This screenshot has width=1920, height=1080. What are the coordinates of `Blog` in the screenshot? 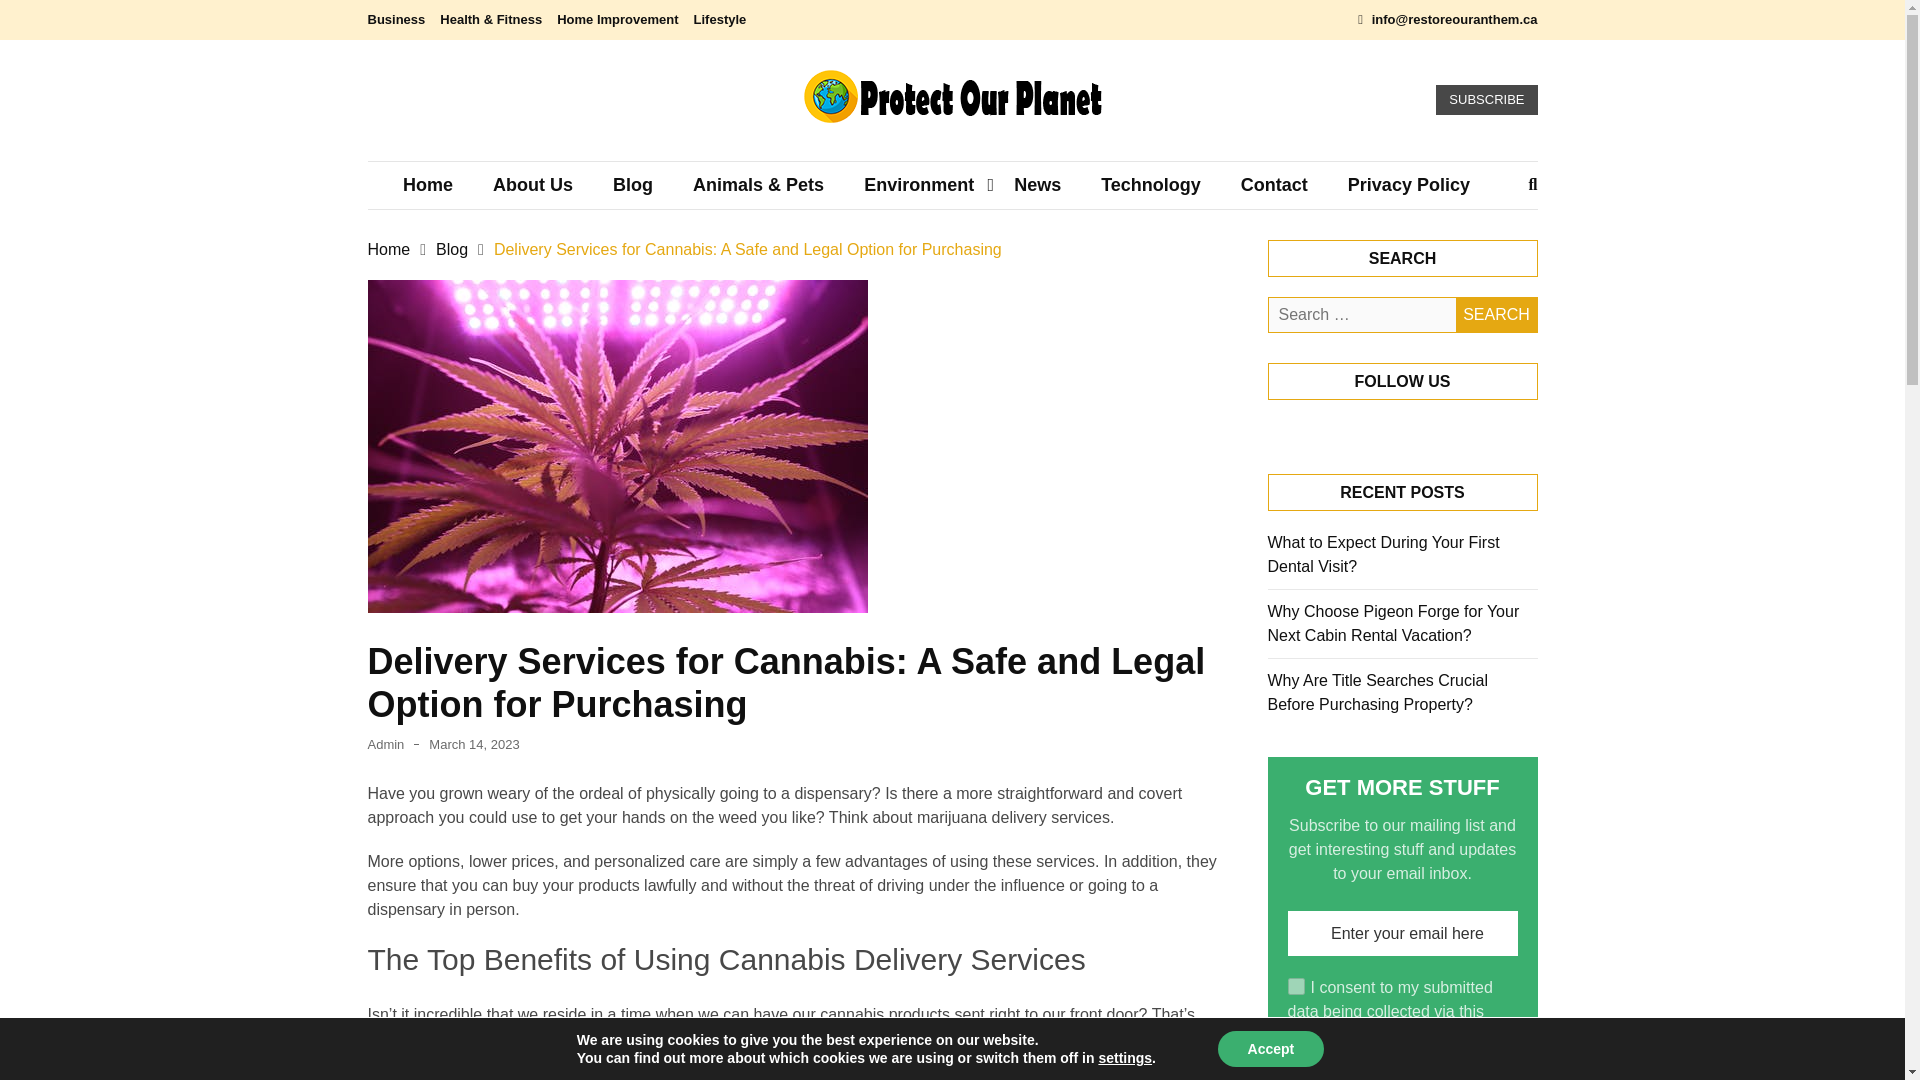 It's located at (633, 184).